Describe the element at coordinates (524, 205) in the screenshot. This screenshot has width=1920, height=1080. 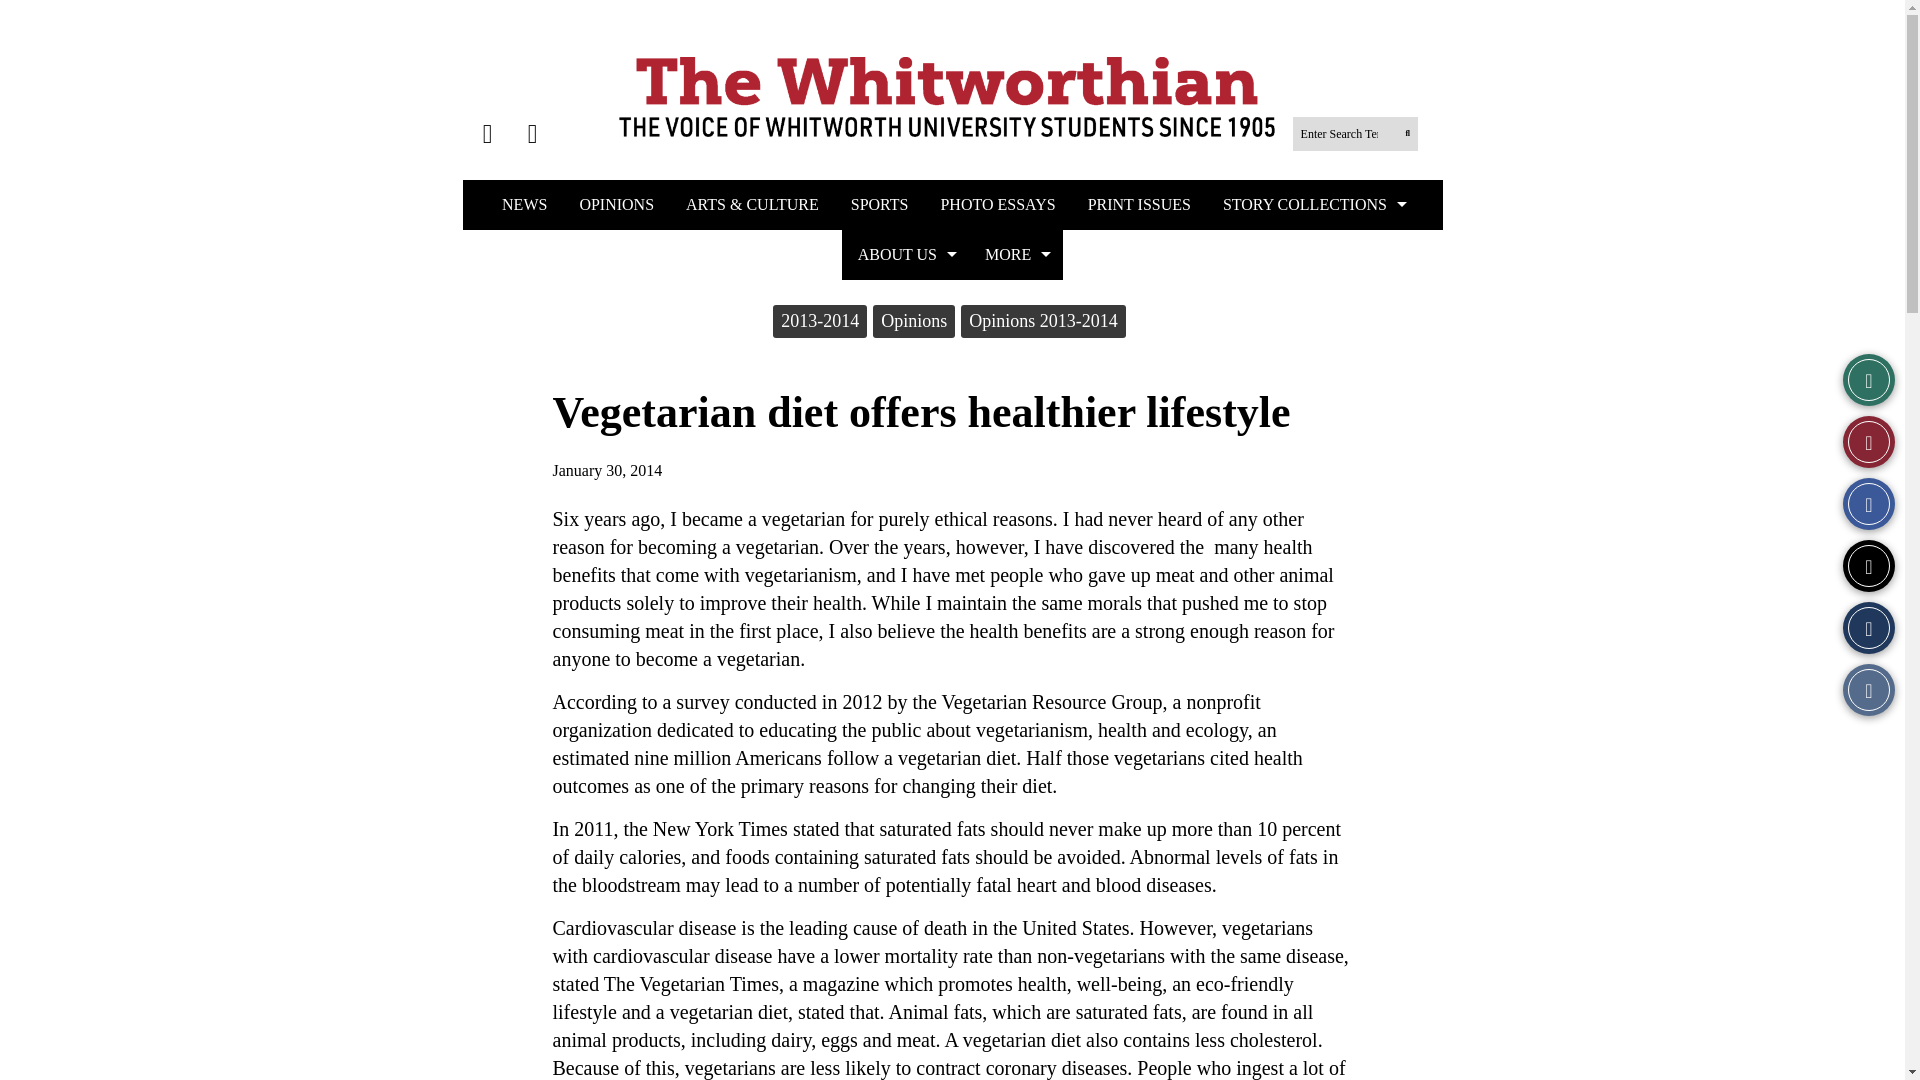
I see `NEWS` at that location.